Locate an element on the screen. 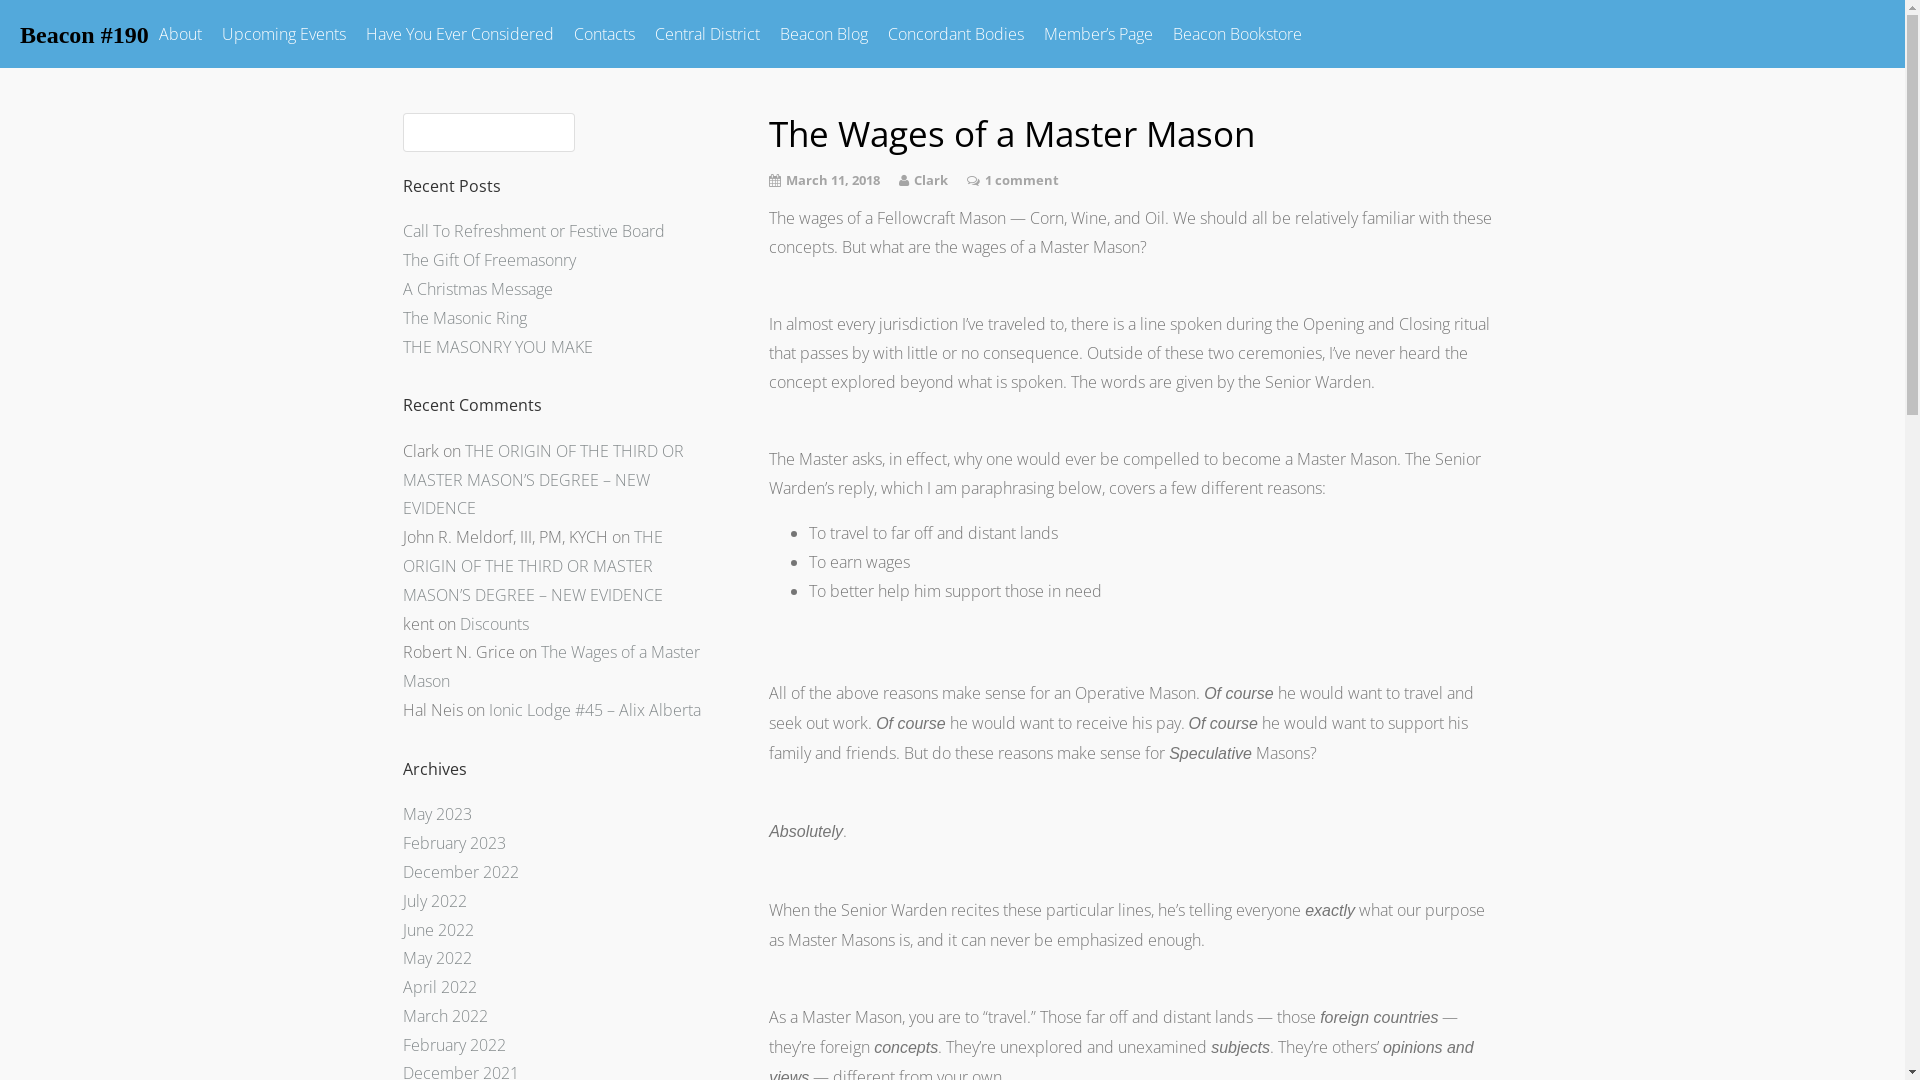  February 2023 is located at coordinates (453, 843).